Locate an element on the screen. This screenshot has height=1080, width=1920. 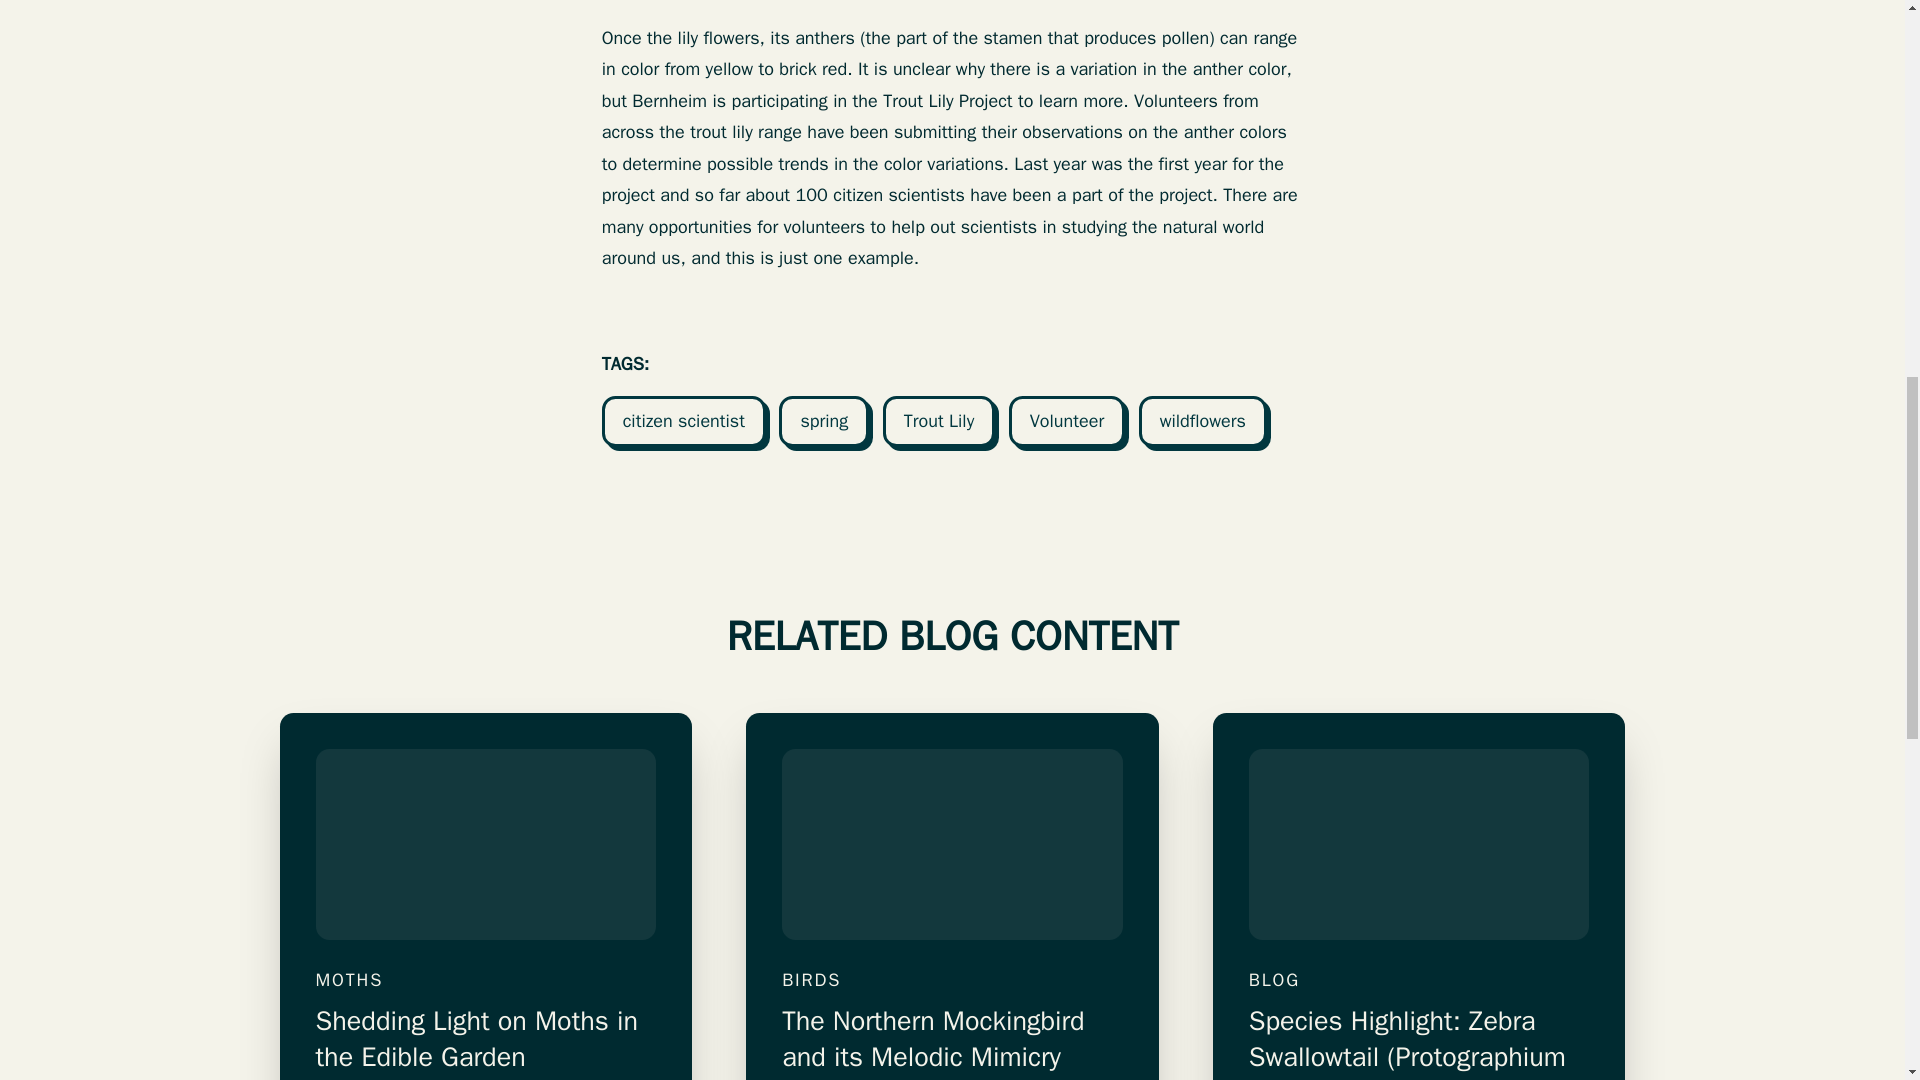
wildflowers is located at coordinates (1202, 422).